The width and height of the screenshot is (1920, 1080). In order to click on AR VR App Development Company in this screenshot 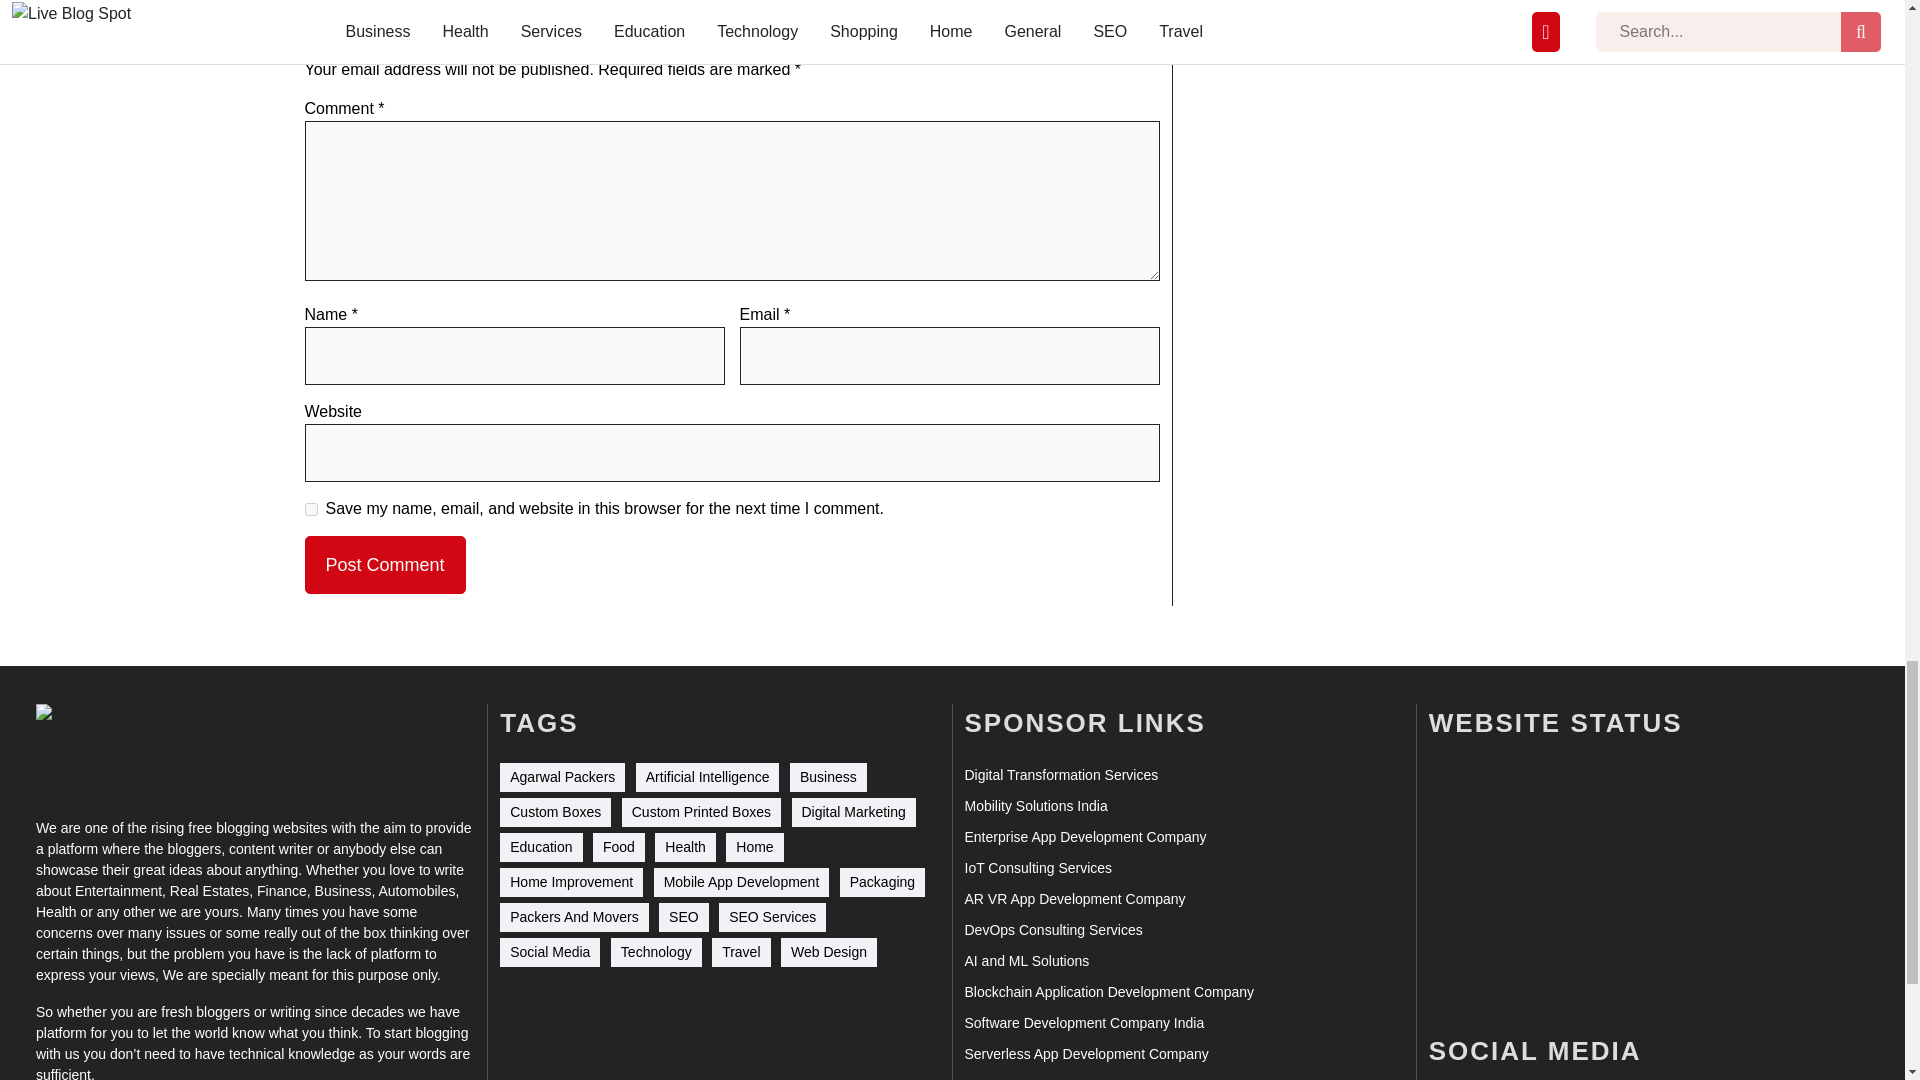, I will do `click(1074, 899)`.